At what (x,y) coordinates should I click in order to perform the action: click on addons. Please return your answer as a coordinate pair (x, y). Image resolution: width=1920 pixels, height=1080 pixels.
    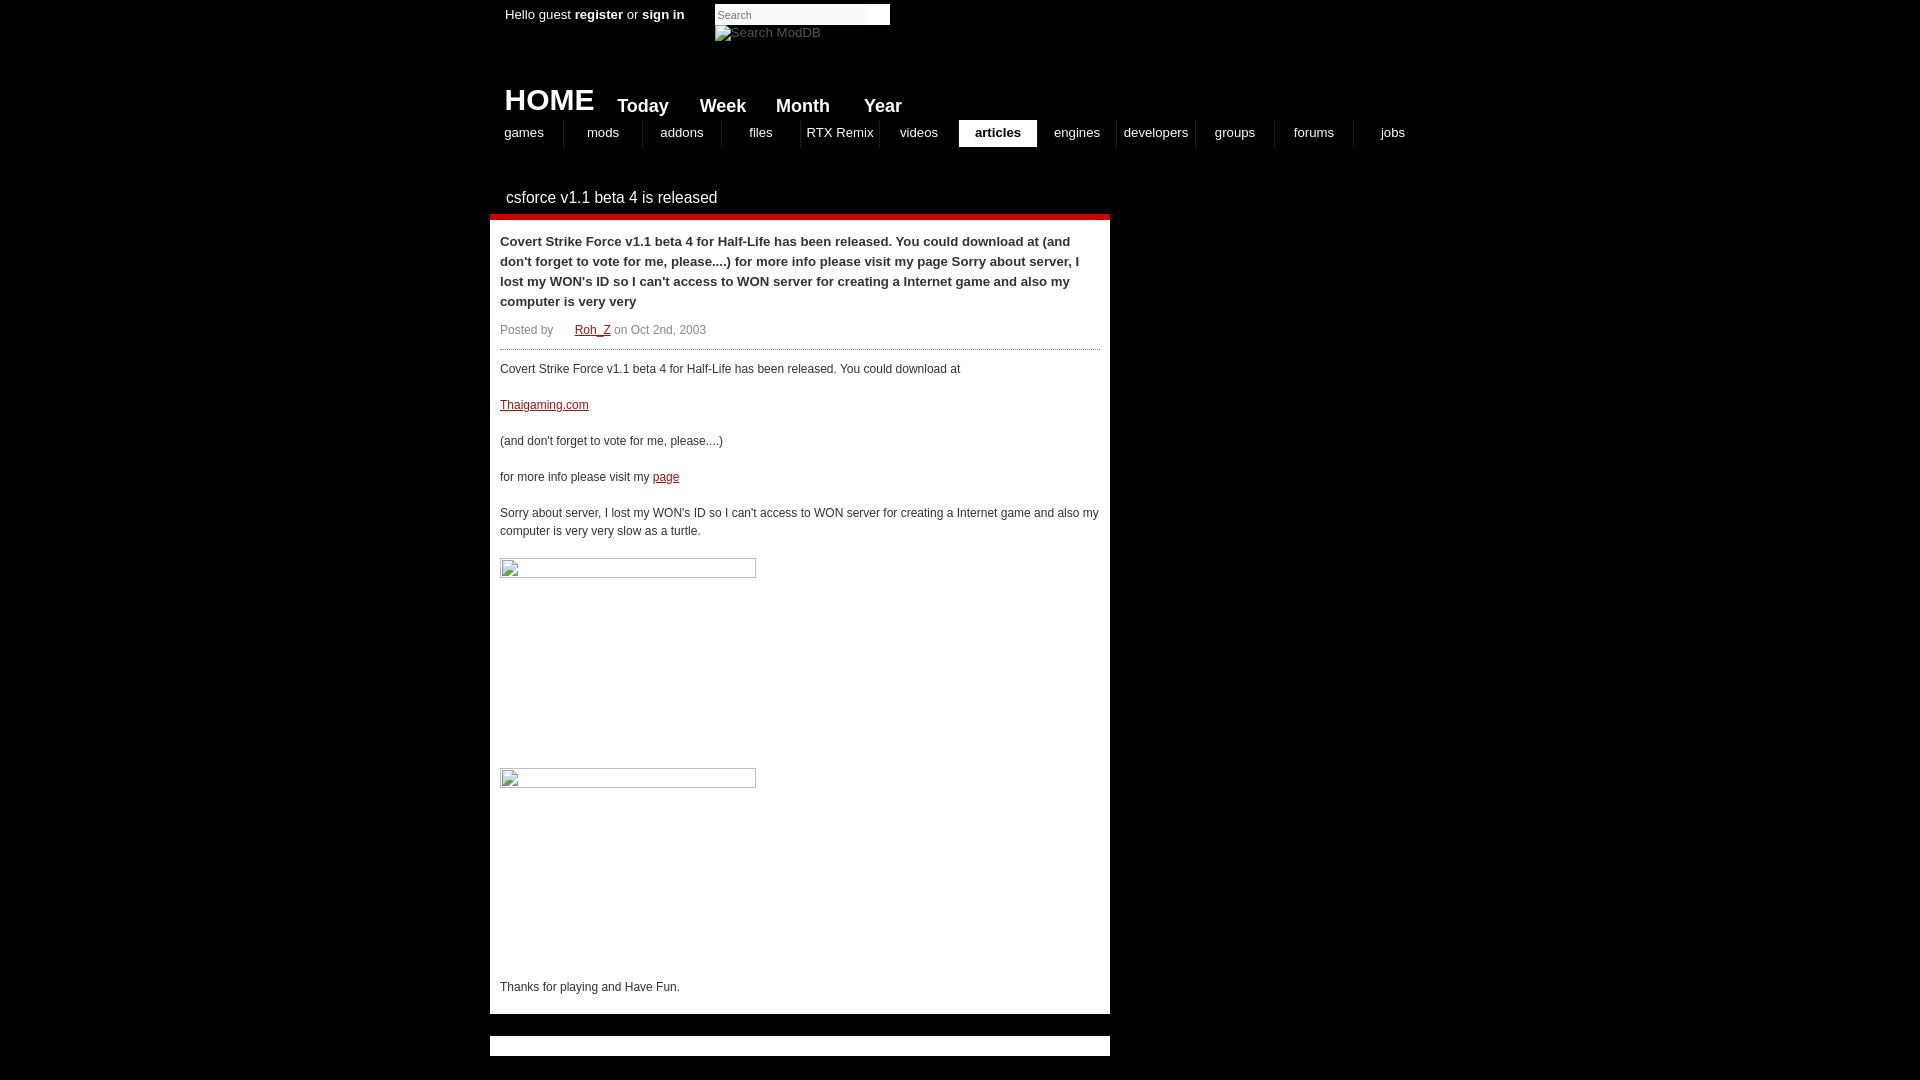
    Looking at the image, I should click on (682, 132).